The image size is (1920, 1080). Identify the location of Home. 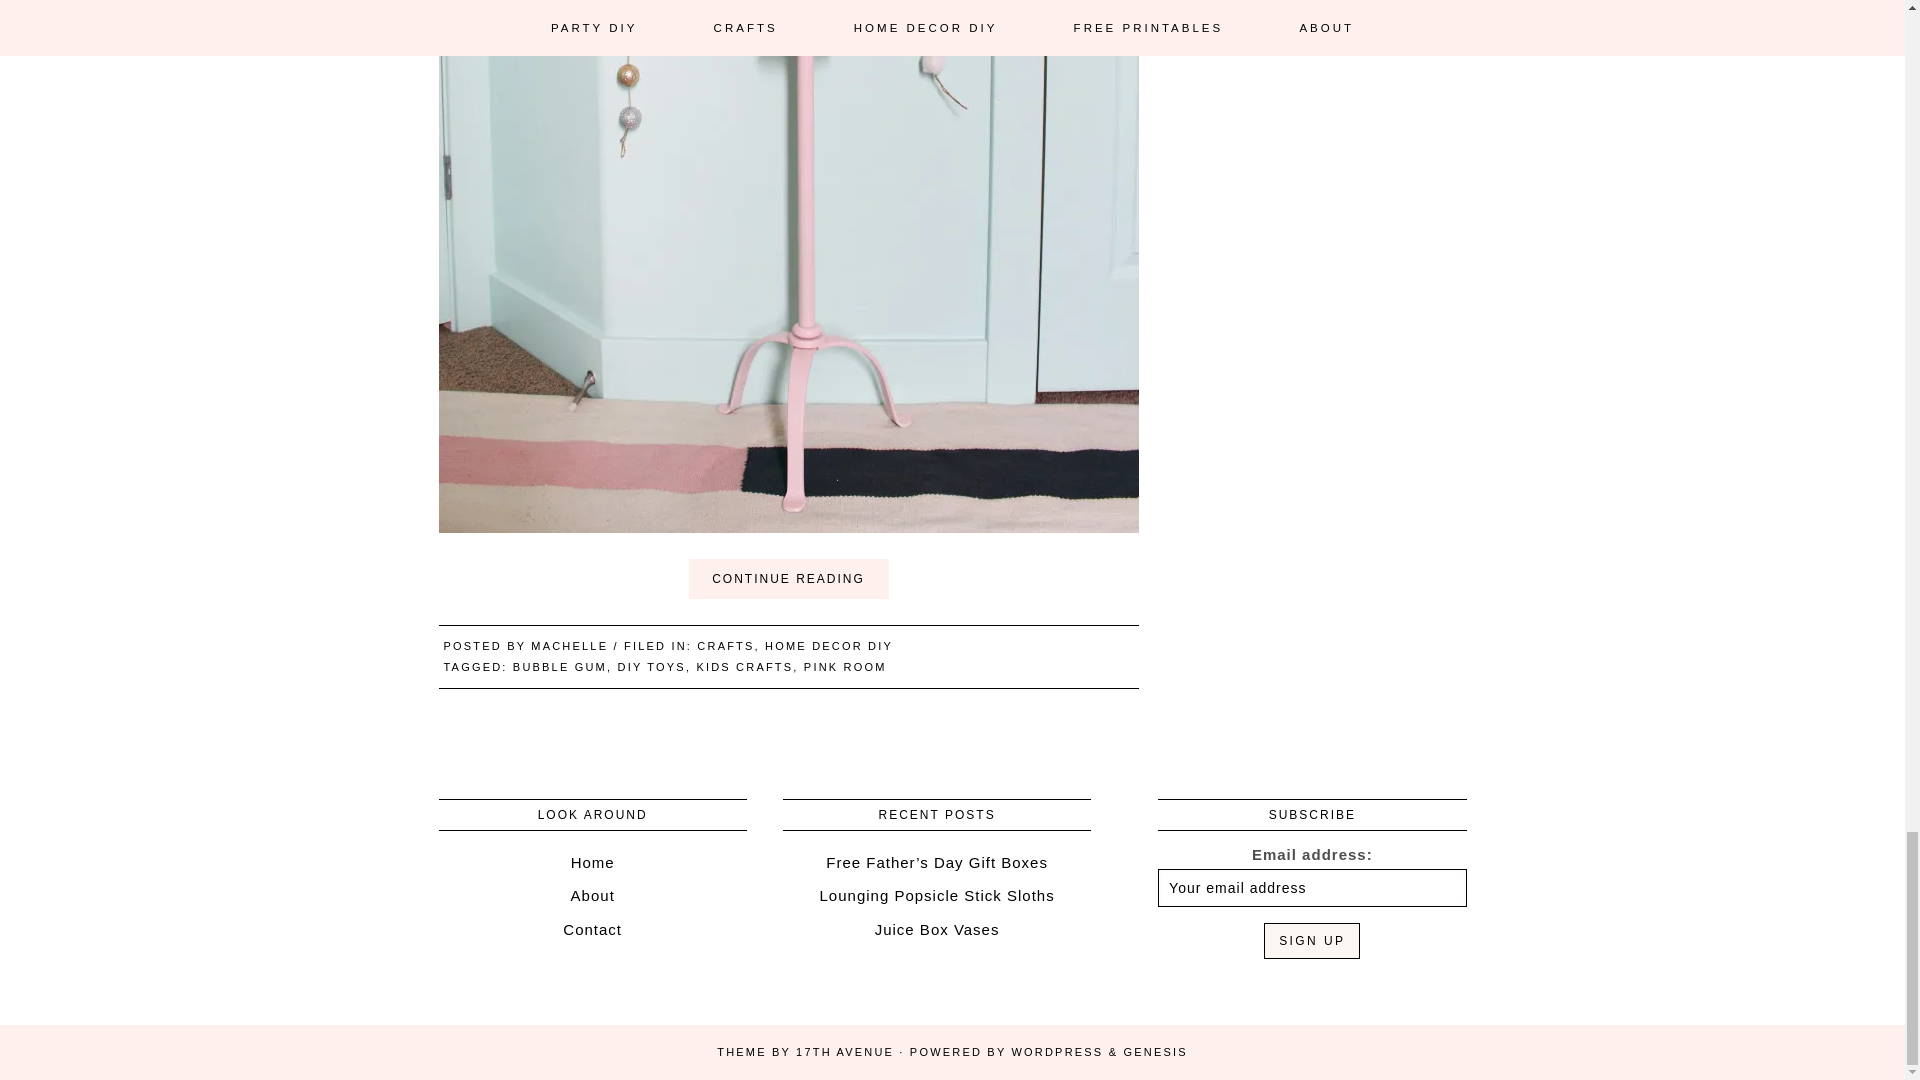
(592, 862).